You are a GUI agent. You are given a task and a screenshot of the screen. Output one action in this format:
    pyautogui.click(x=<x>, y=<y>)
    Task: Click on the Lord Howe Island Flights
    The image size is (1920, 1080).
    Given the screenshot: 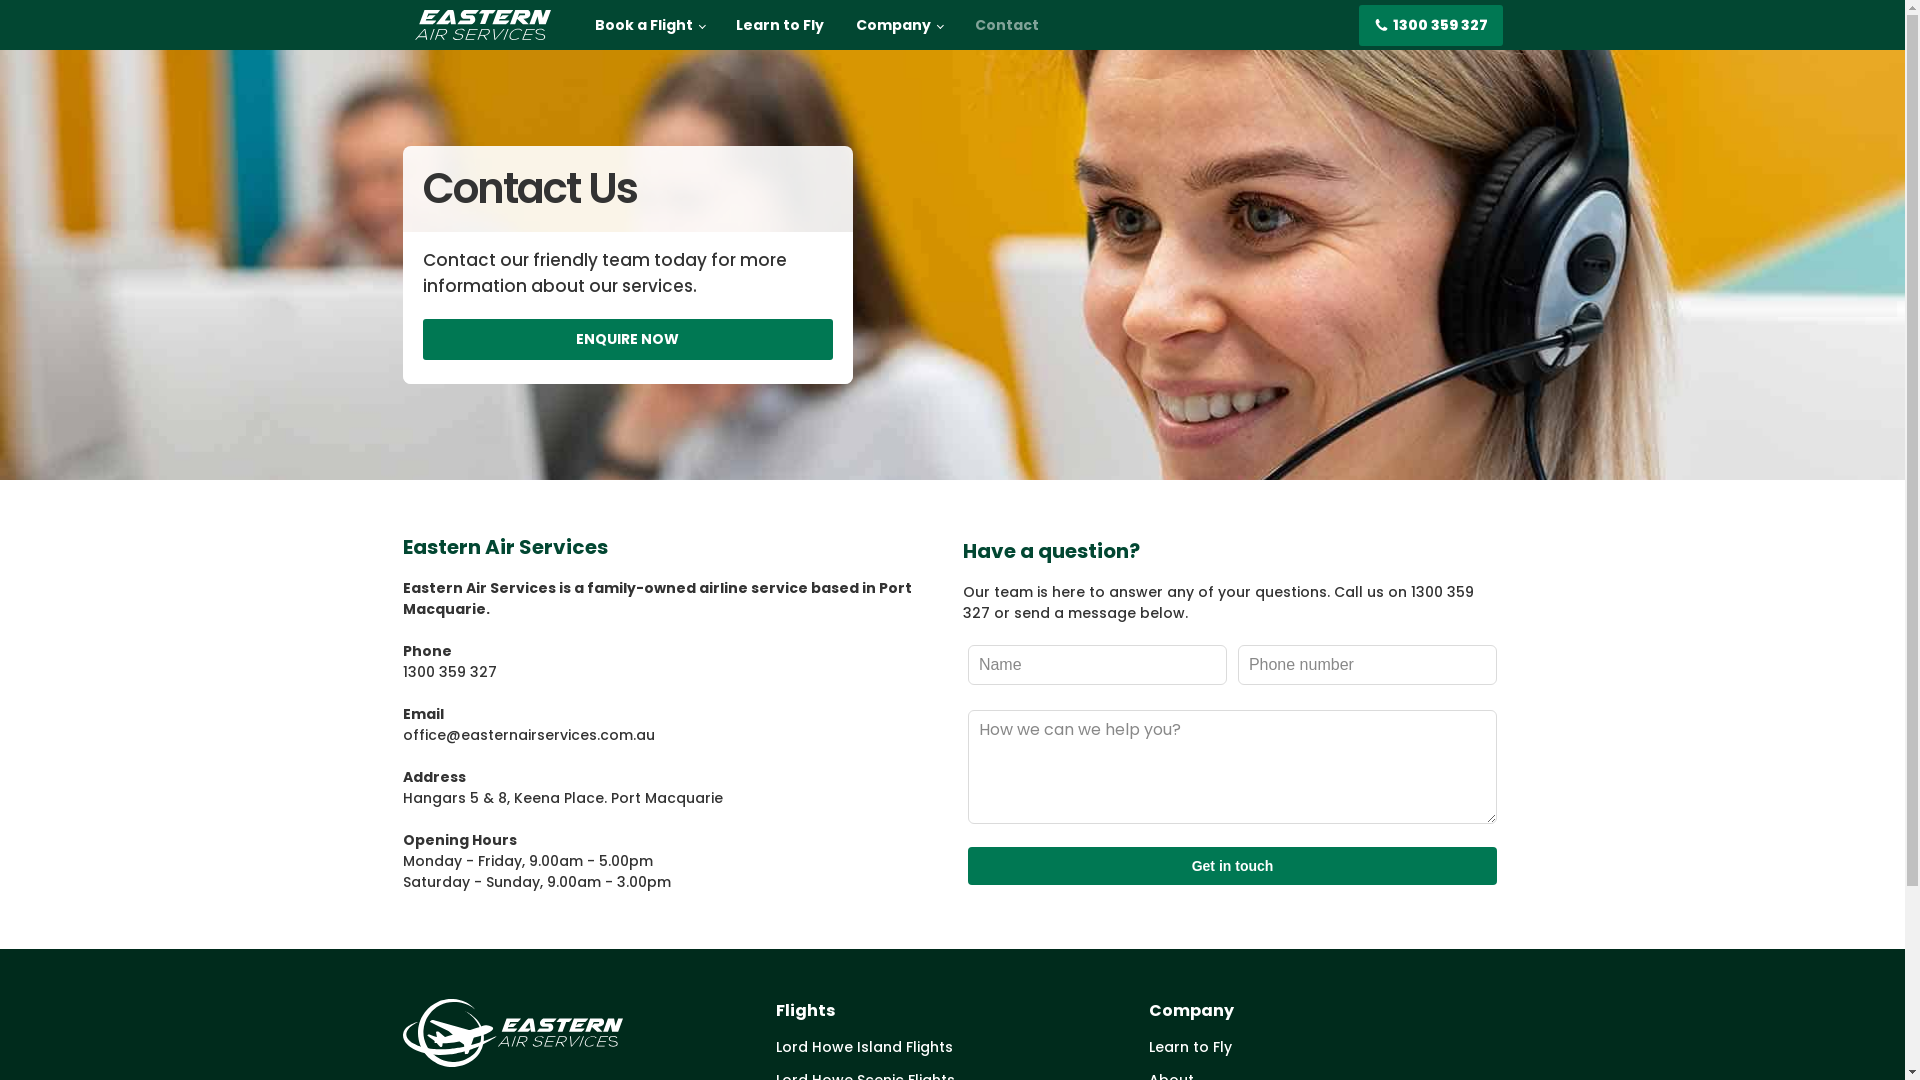 What is the action you would take?
    pyautogui.click(x=952, y=1048)
    